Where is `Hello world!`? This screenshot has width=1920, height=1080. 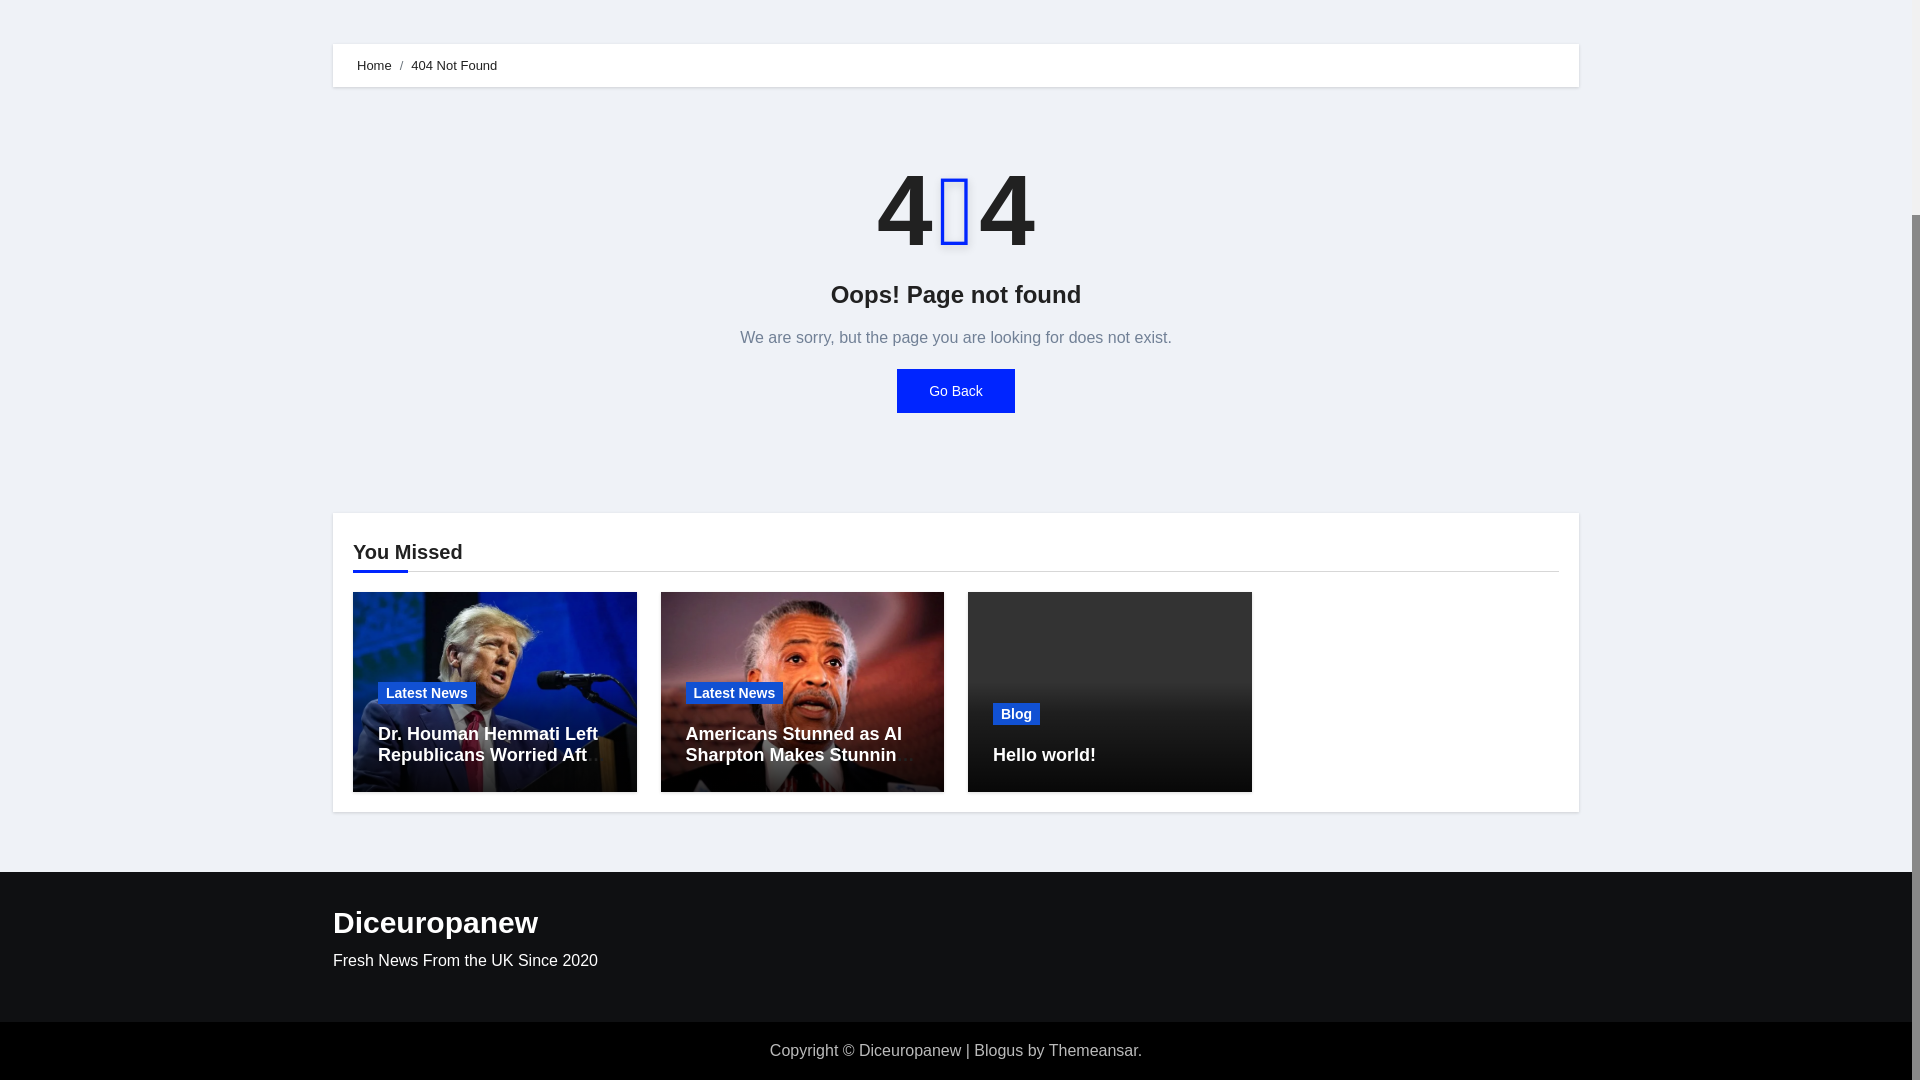 Hello world! is located at coordinates (1044, 754).